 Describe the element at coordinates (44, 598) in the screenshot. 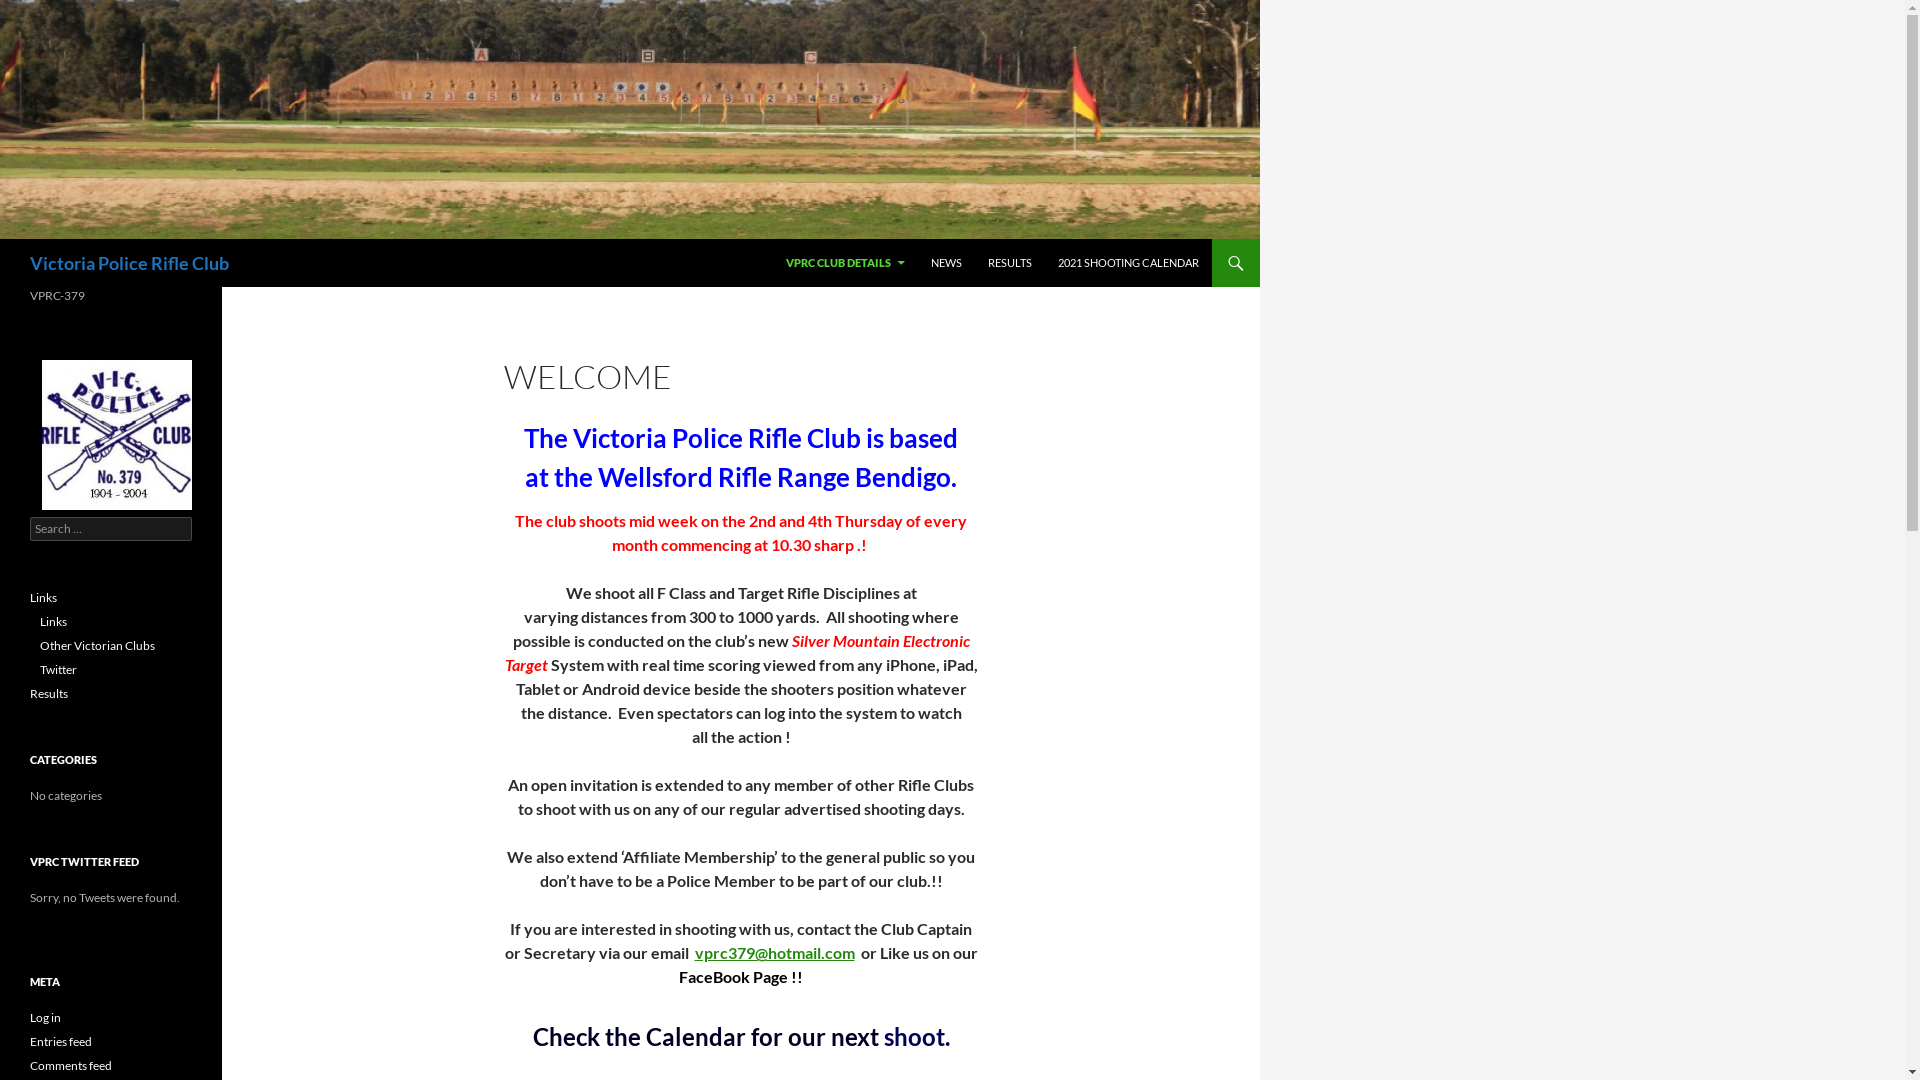

I see `Links` at that location.